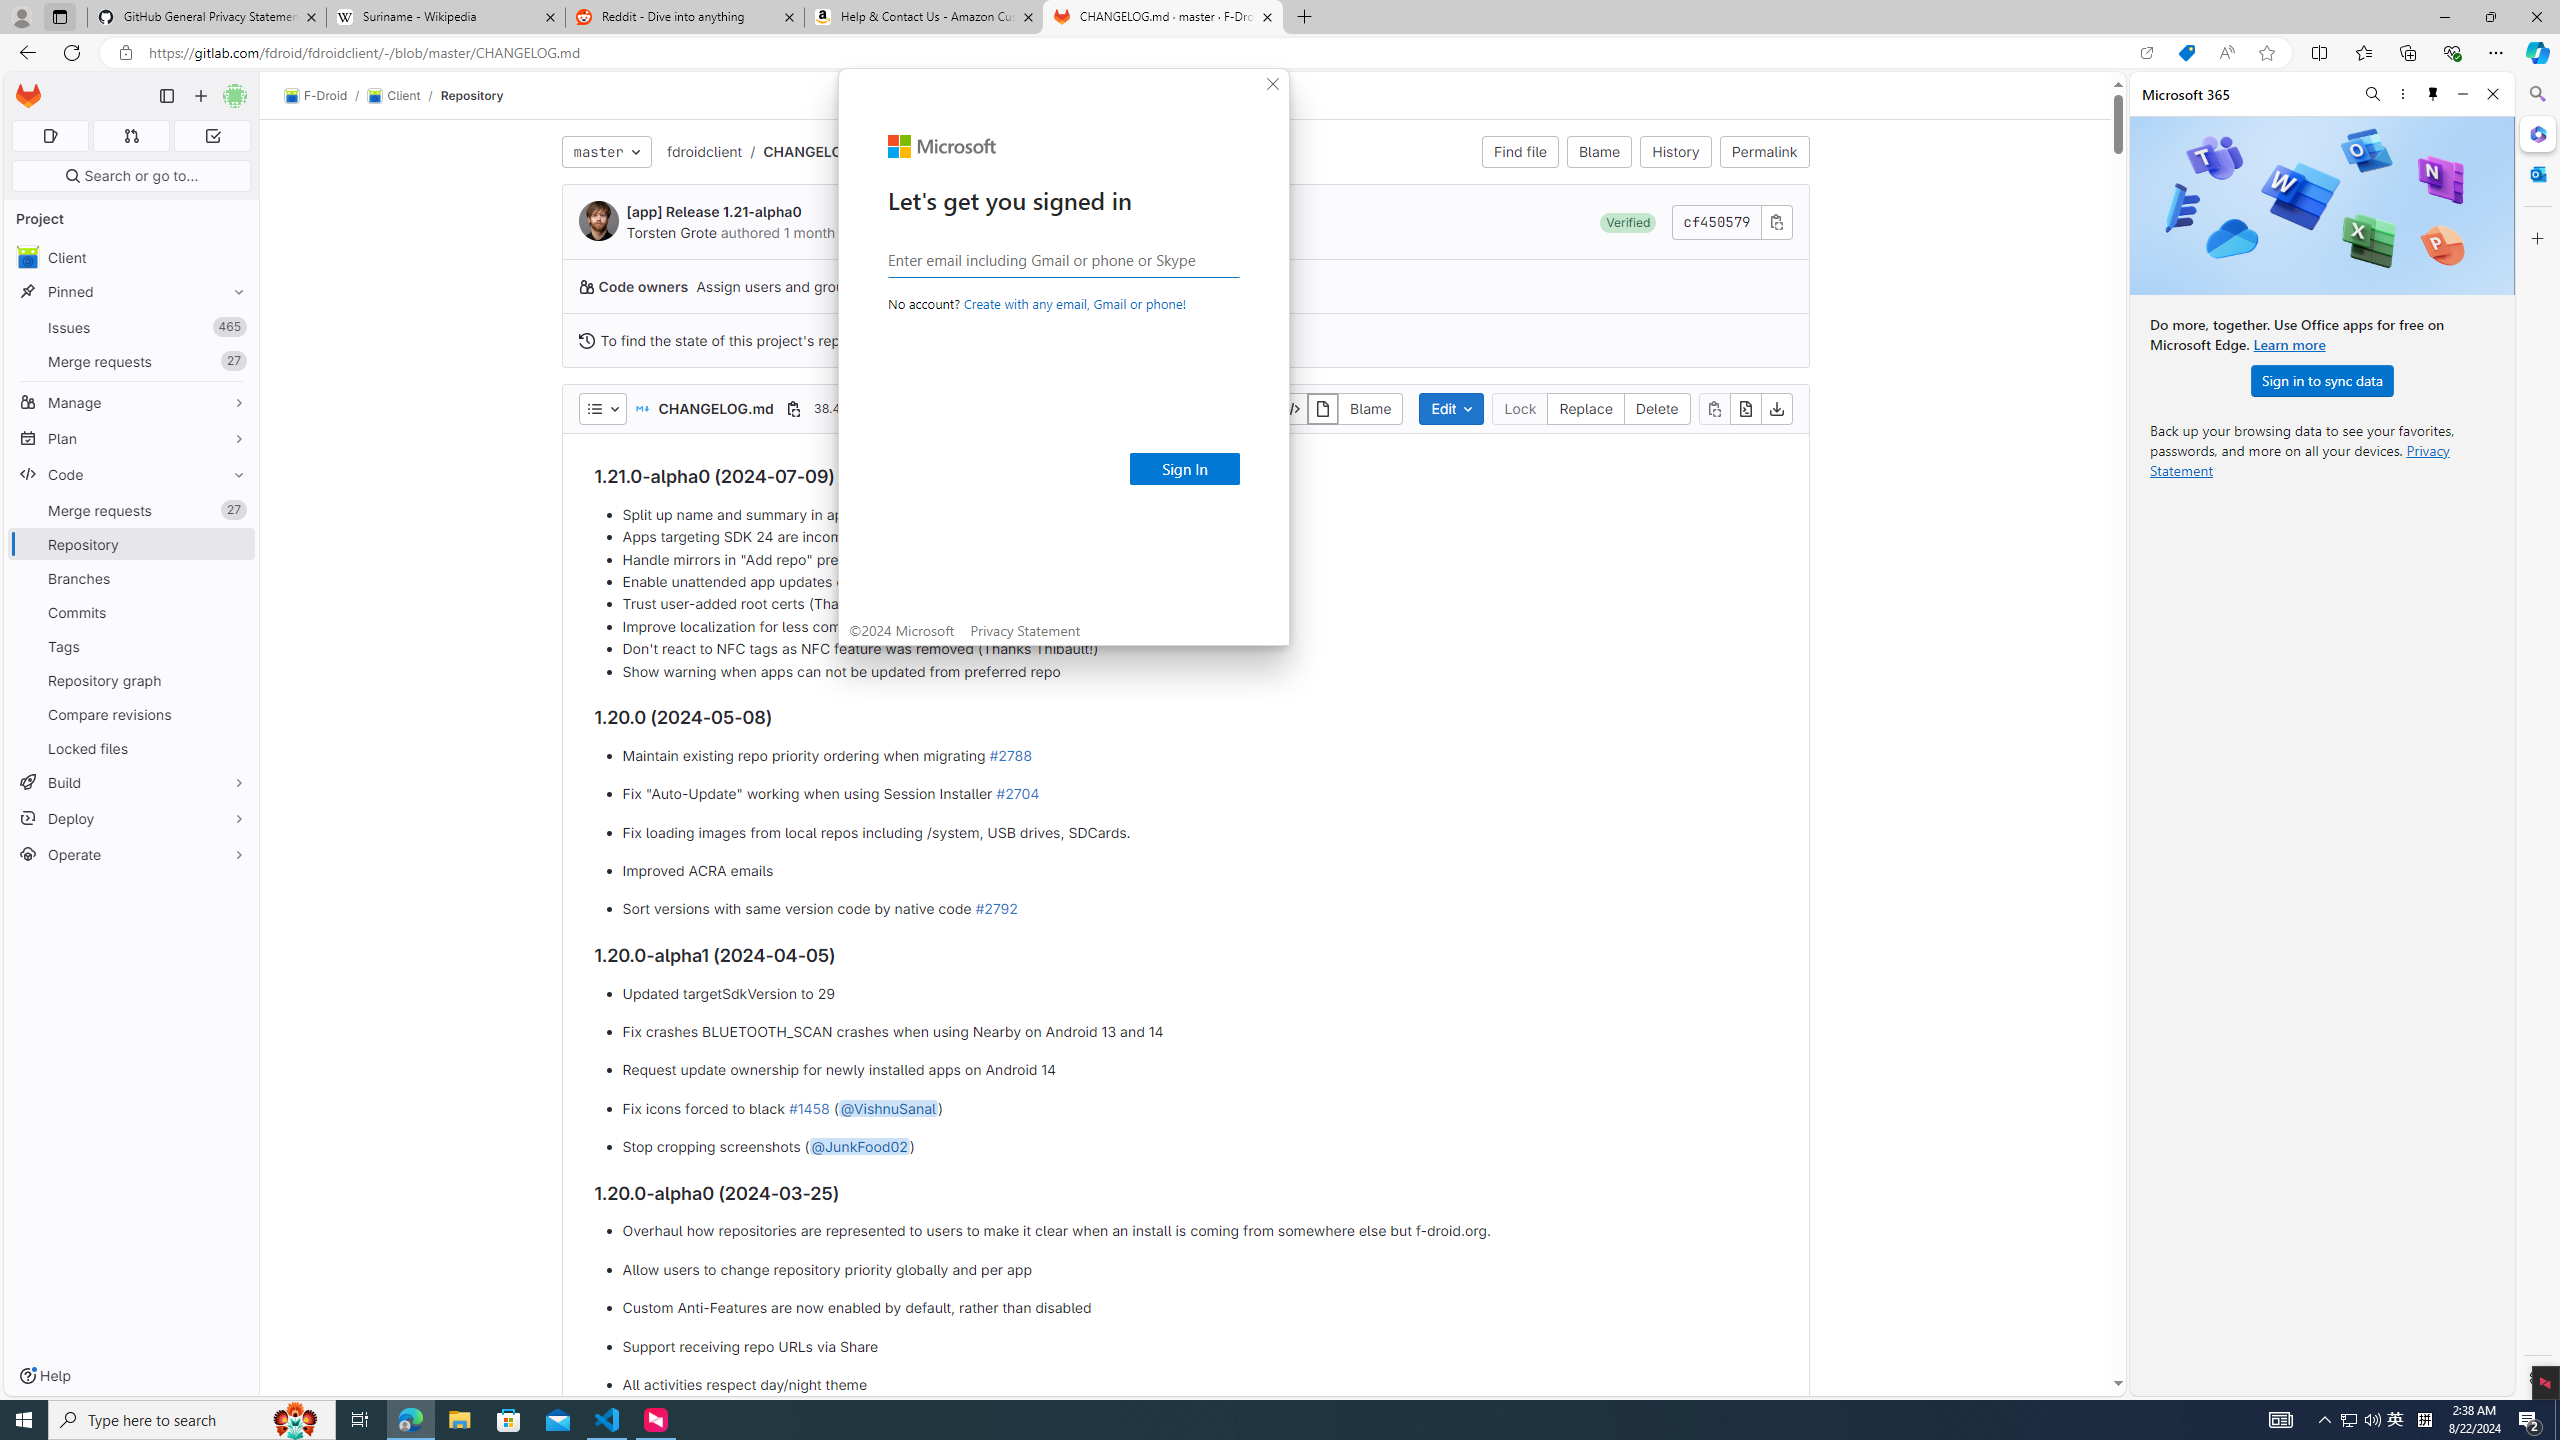 The width and height of the screenshot is (2560, 1440). What do you see at coordinates (1199, 1384) in the screenshot?
I see `All activities respect day/night theme` at bounding box center [1199, 1384].